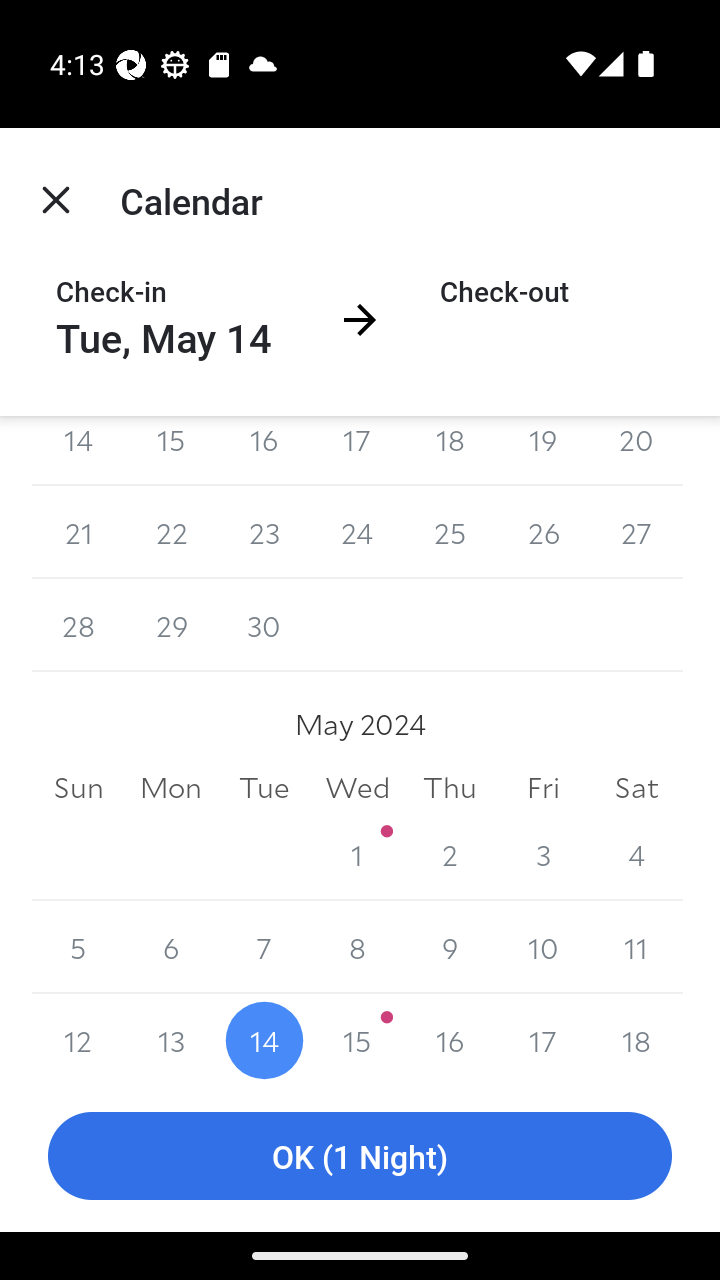 This screenshot has width=720, height=1280. I want to click on 14 14 May 2024, so click(264, 1037).